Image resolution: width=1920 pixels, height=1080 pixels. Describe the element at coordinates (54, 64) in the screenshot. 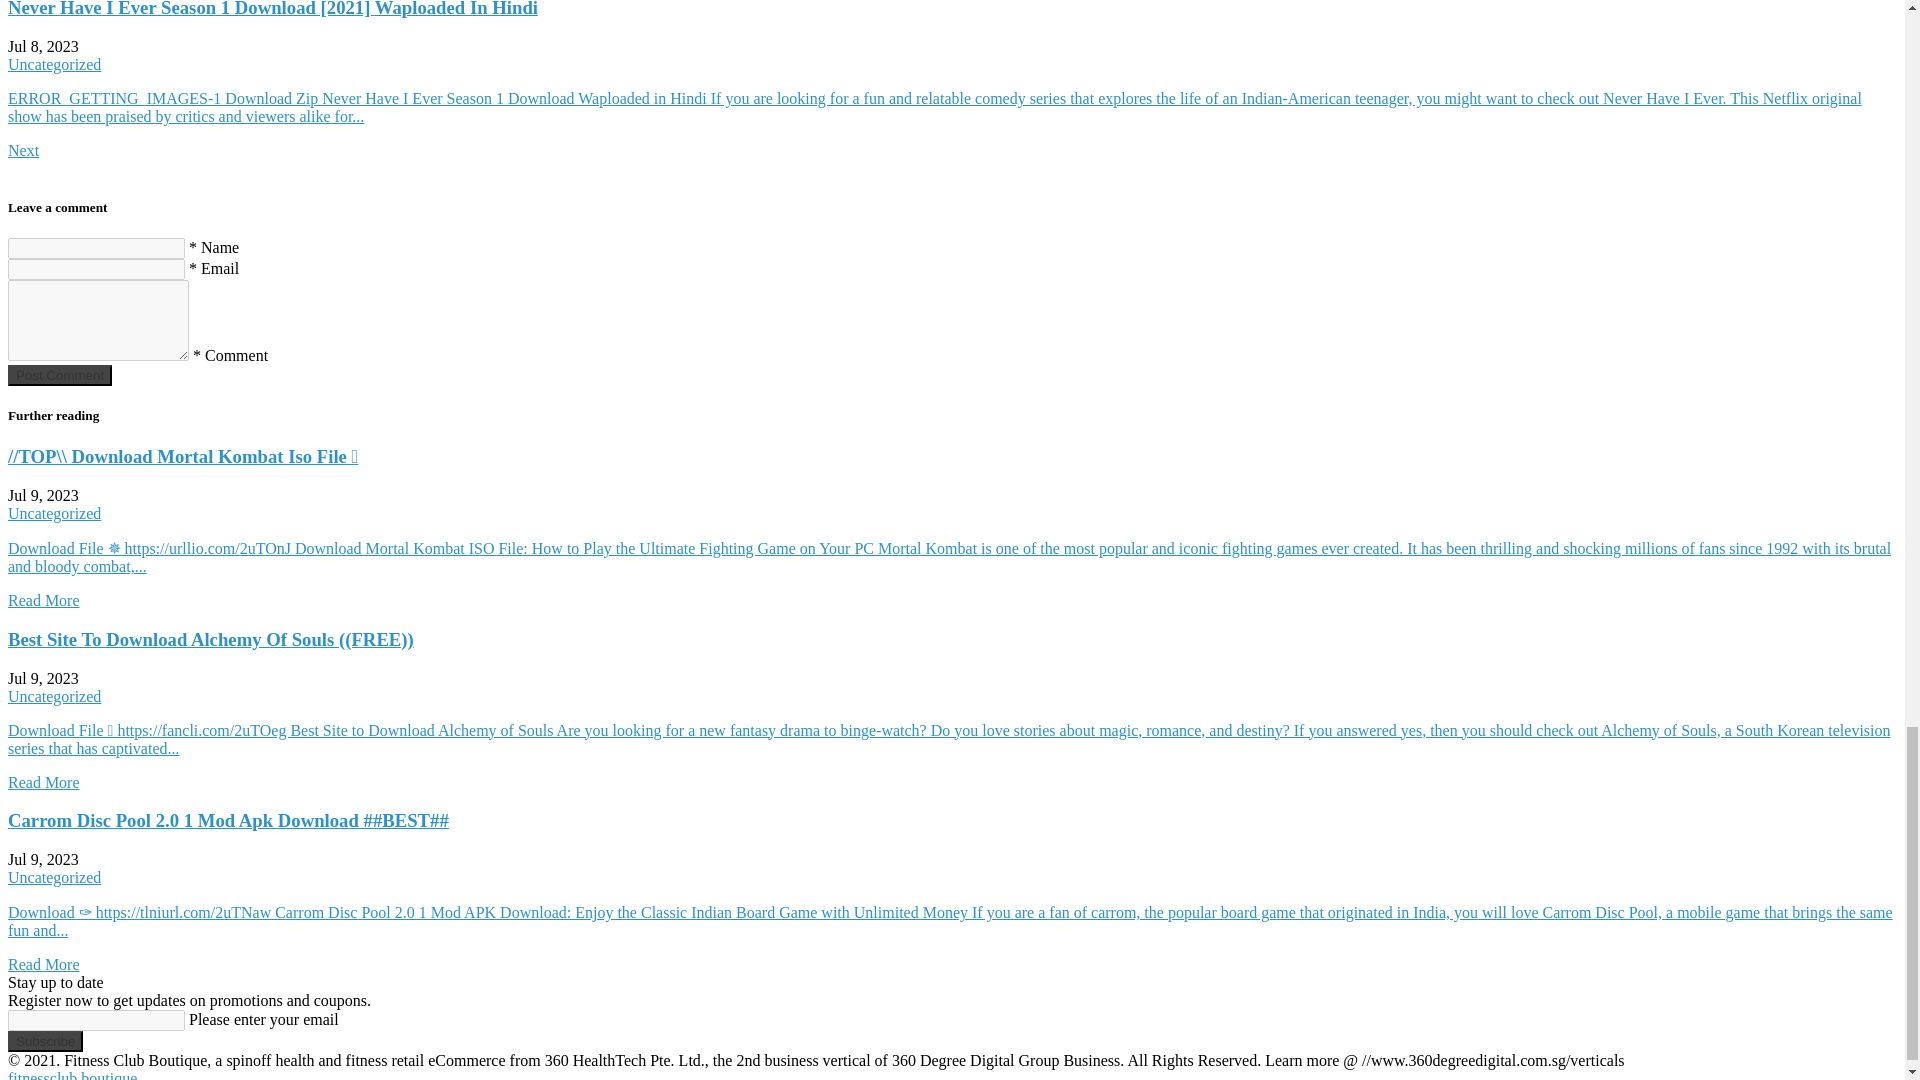

I see `Uncategorized` at that location.